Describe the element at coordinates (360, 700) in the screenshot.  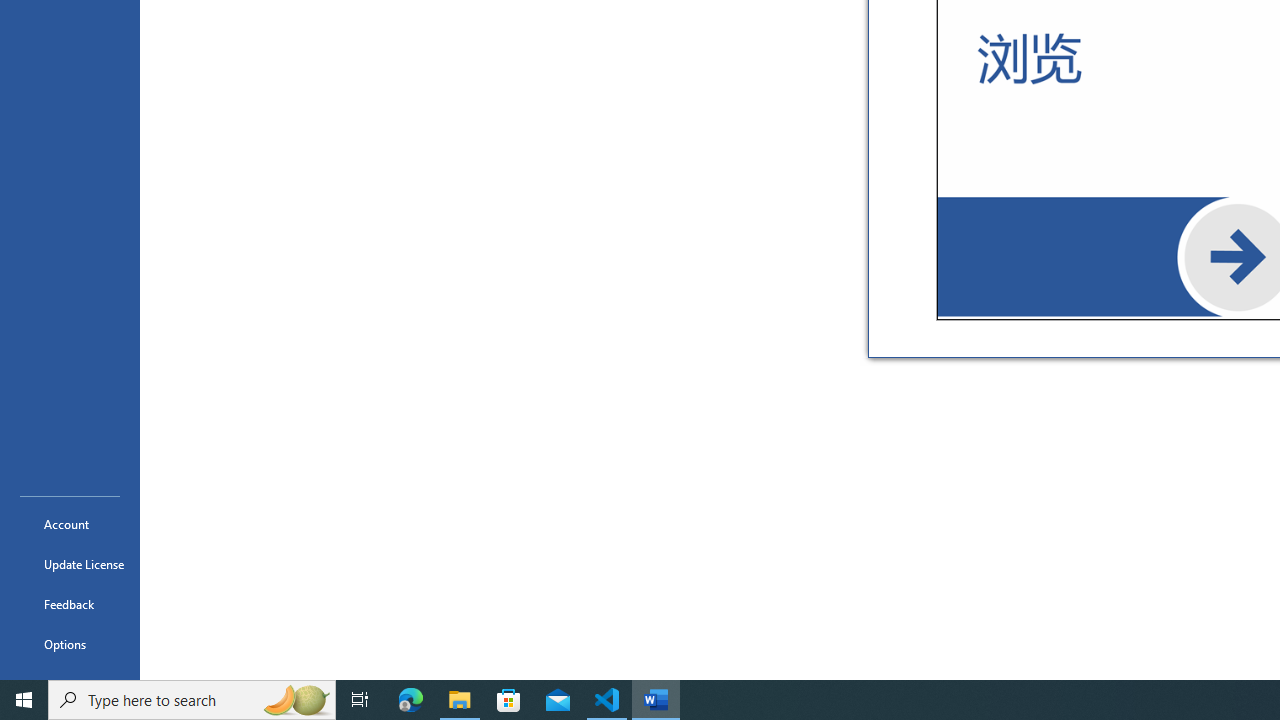
I see `Task View` at that location.